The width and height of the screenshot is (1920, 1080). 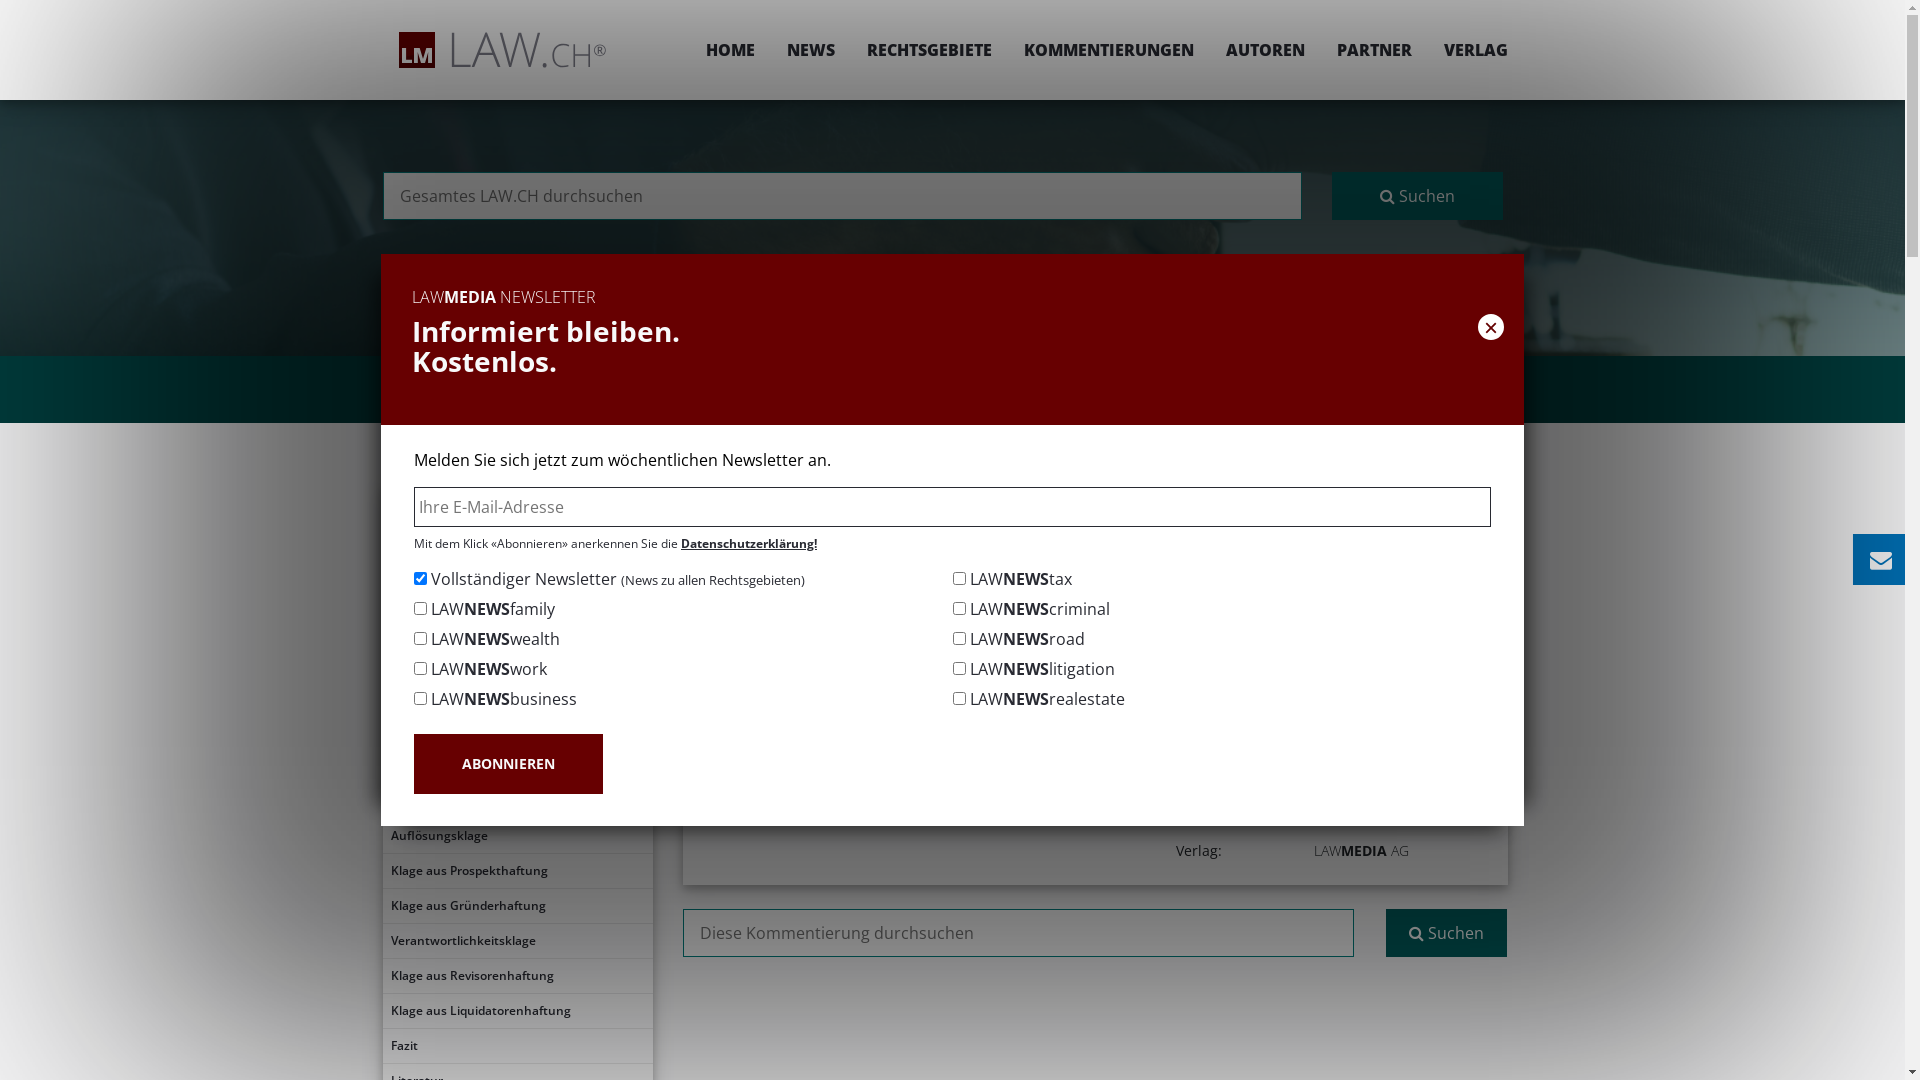 What do you see at coordinates (842, 196) in the screenshot?
I see `Suchen nach:` at bounding box center [842, 196].